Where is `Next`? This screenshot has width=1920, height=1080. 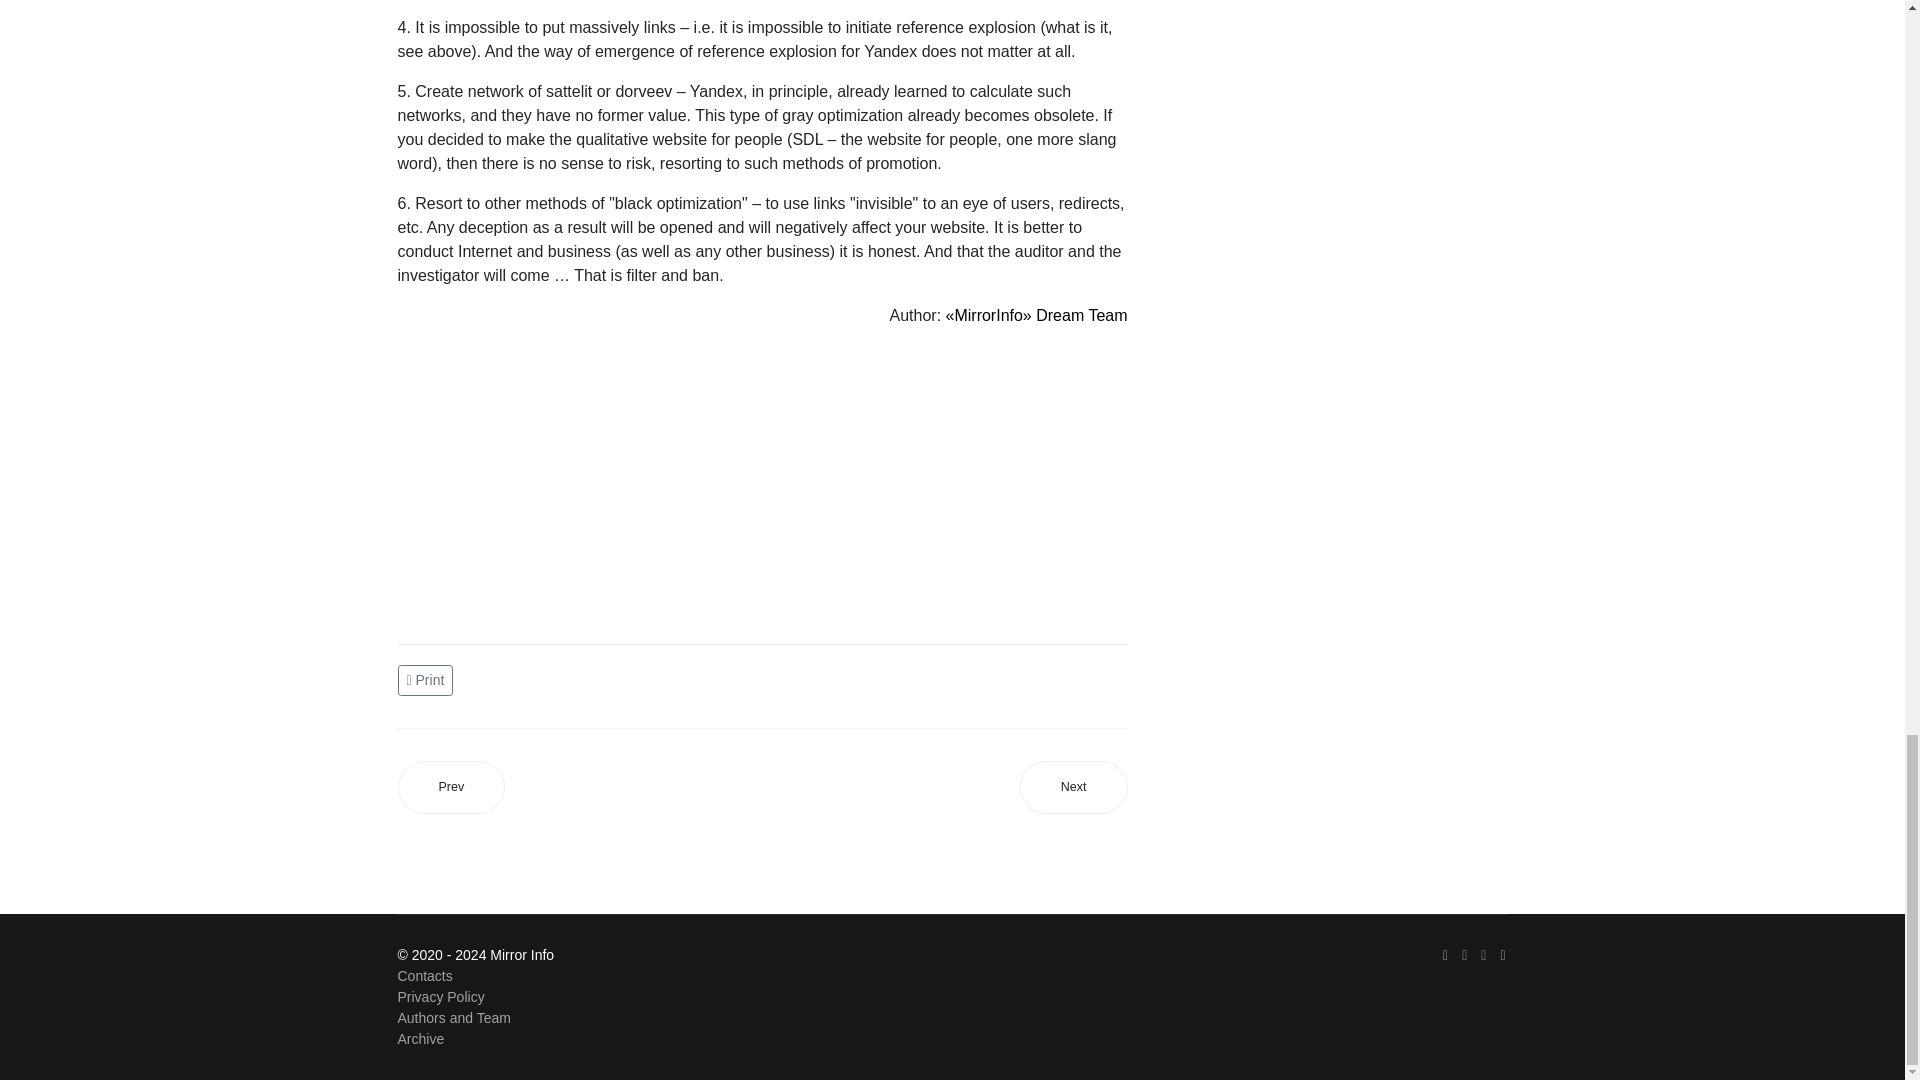
Next is located at coordinates (1074, 788).